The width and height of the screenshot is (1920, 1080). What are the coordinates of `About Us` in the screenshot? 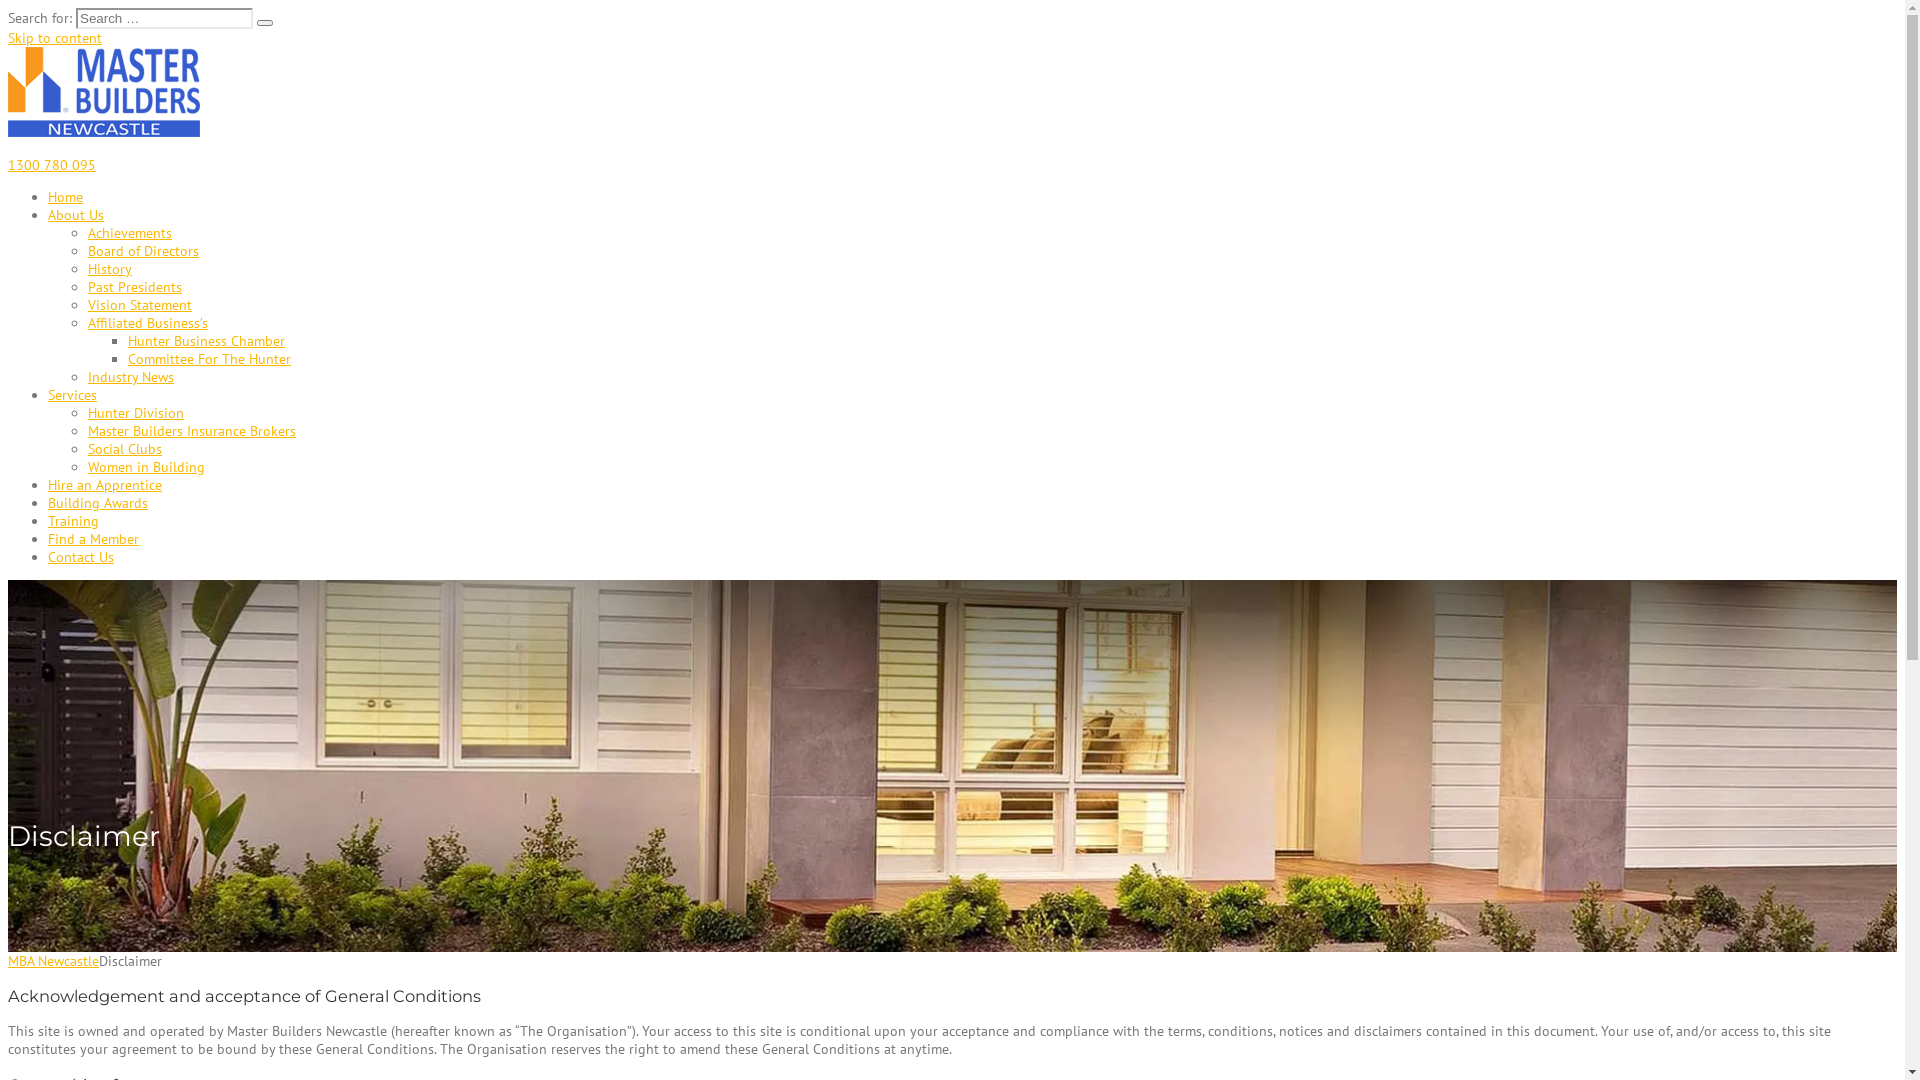 It's located at (76, 215).